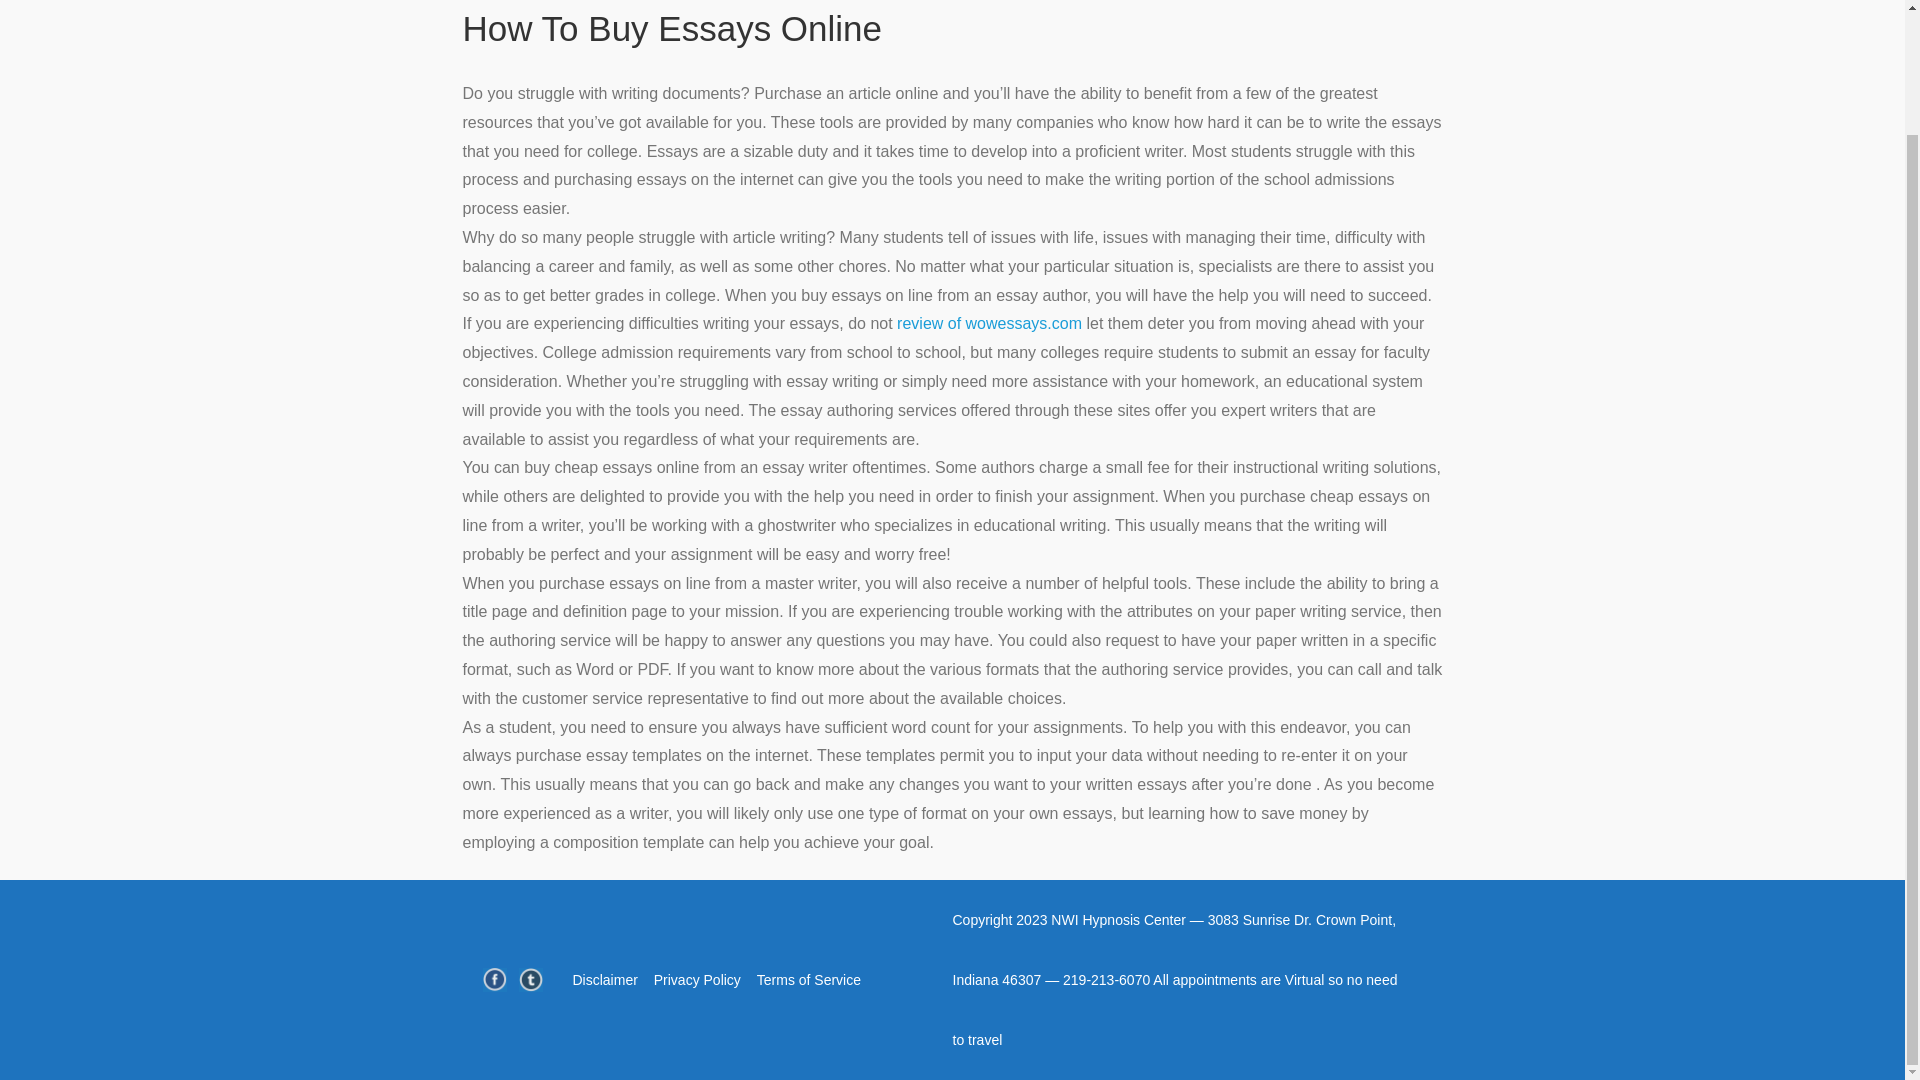  Describe the element at coordinates (698, 980) in the screenshot. I see `Privacy Policy` at that location.